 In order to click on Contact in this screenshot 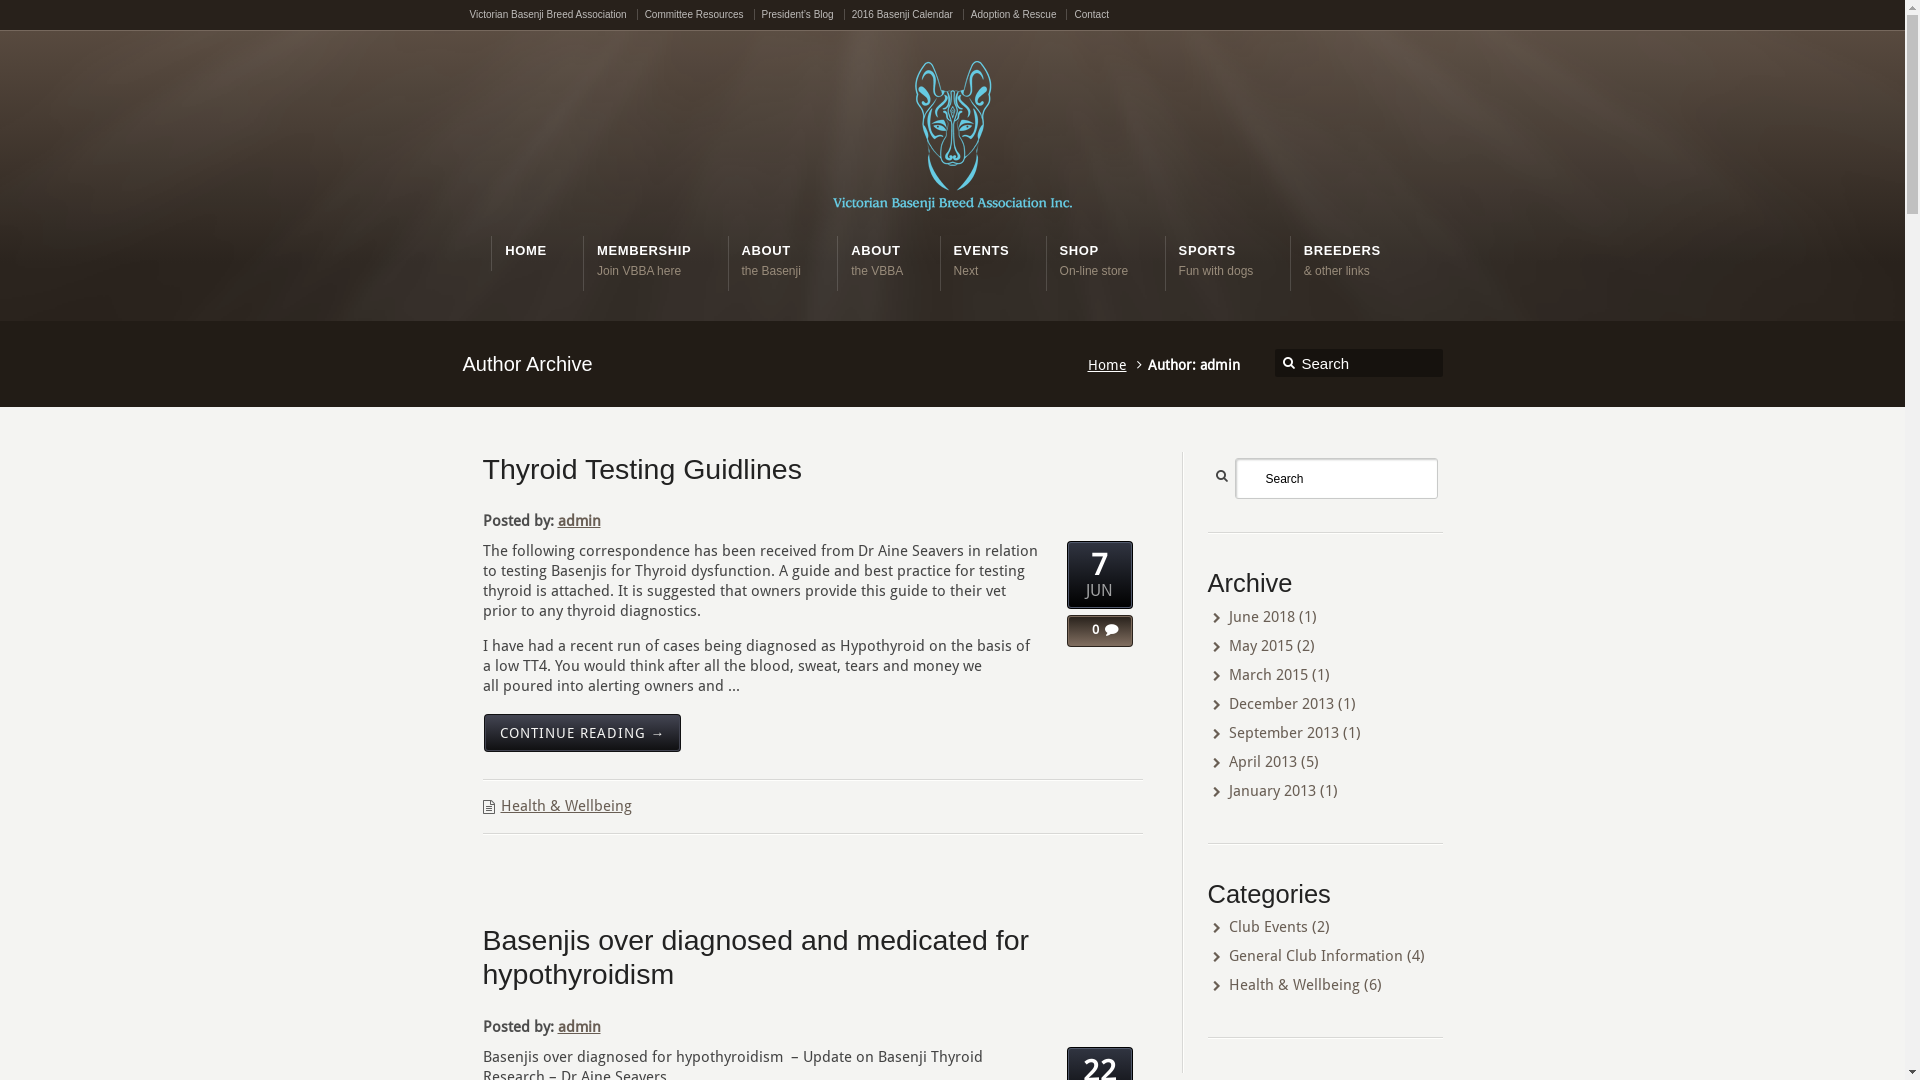, I will do `click(1091, 14)`.